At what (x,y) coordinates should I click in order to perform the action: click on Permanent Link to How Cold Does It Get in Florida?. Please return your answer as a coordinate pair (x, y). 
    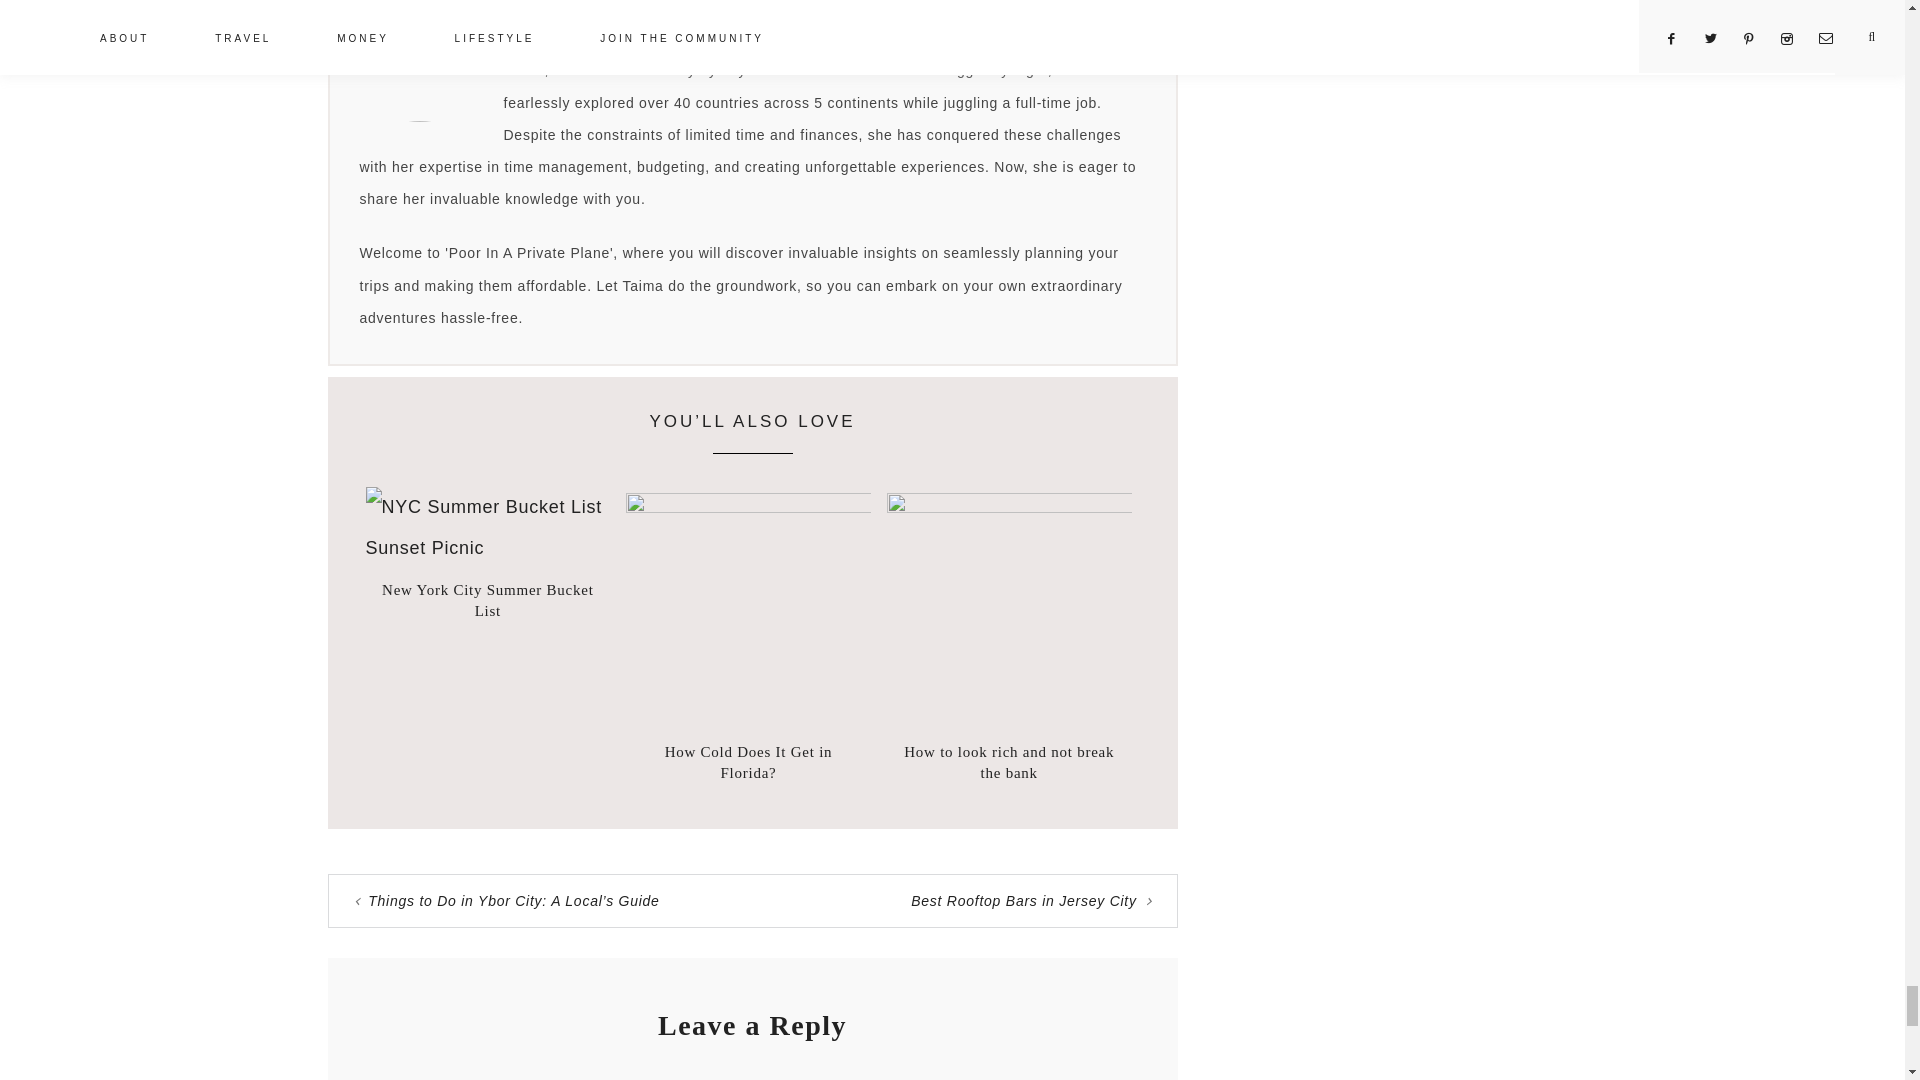
    Looking at the image, I should click on (748, 506).